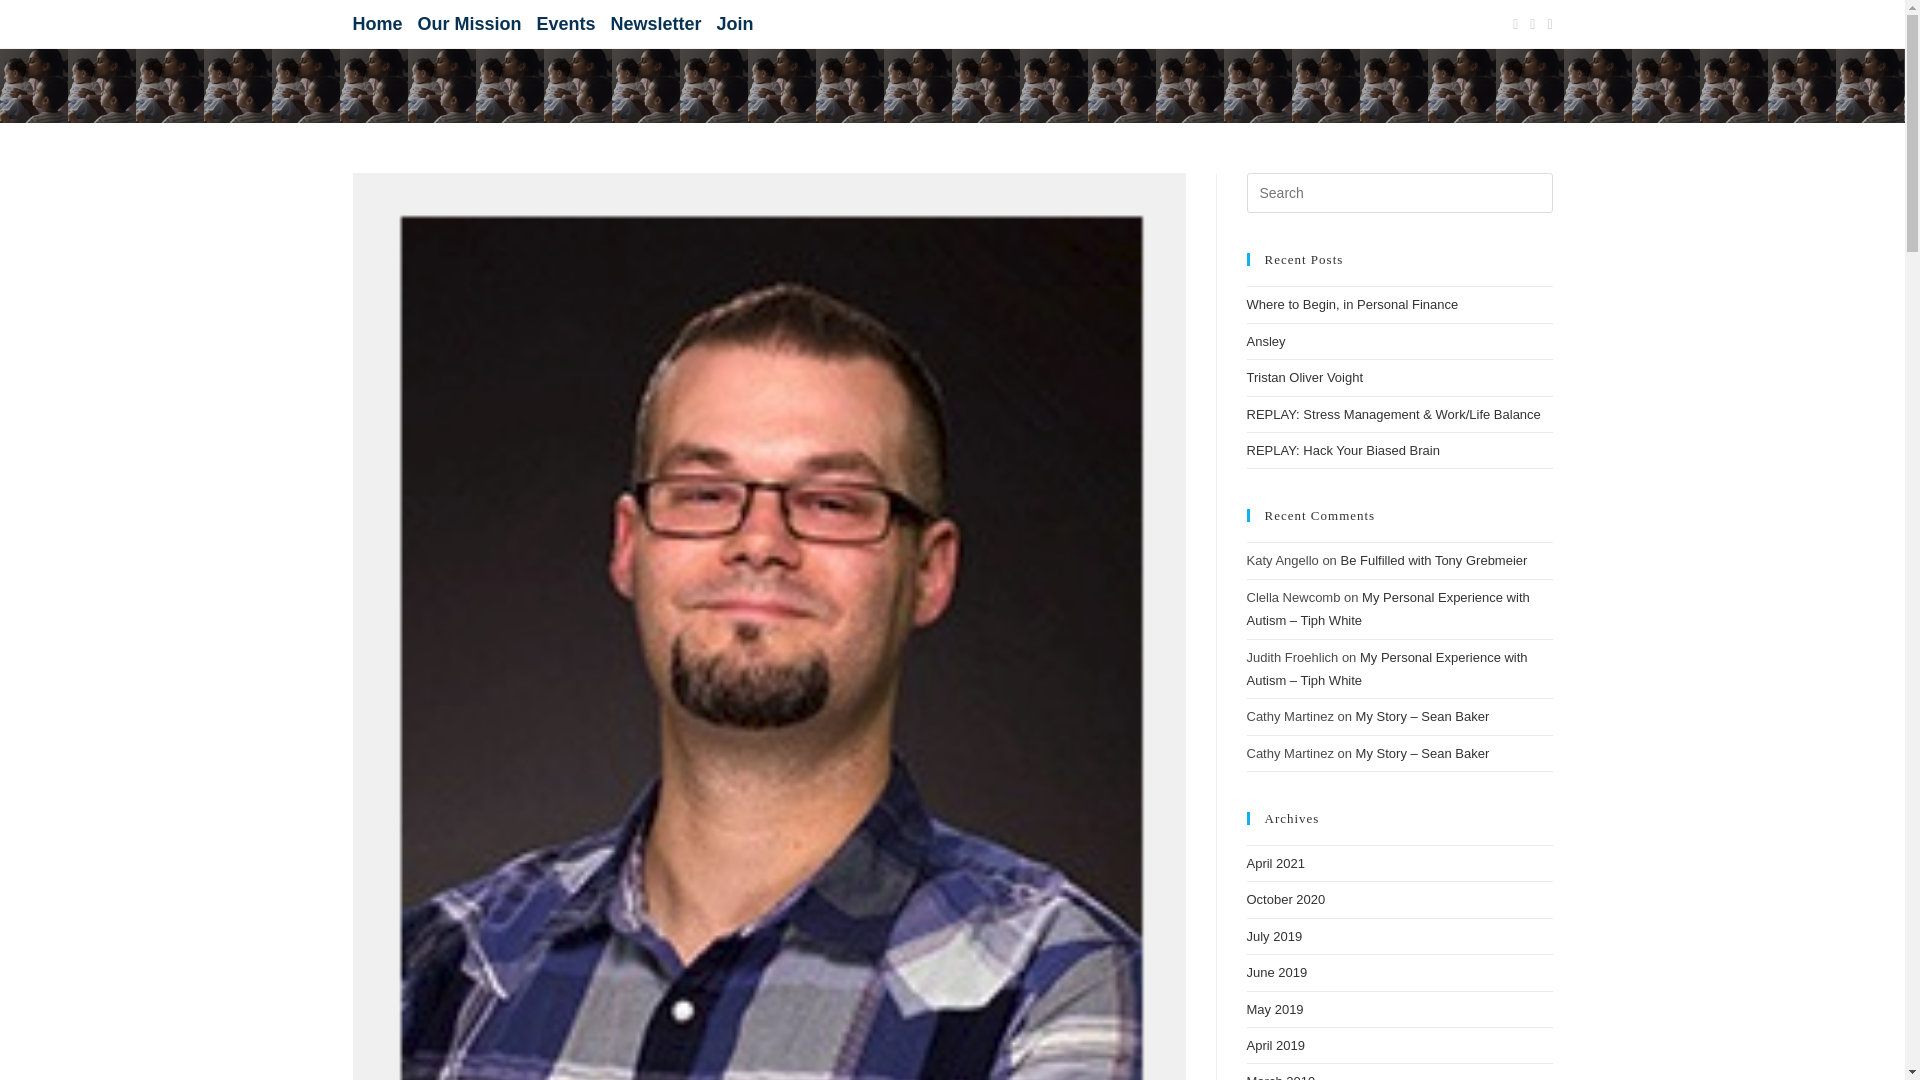 The width and height of the screenshot is (1920, 1080). Describe the element at coordinates (470, 23) in the screenshot. I see `Our Mission` at that location.